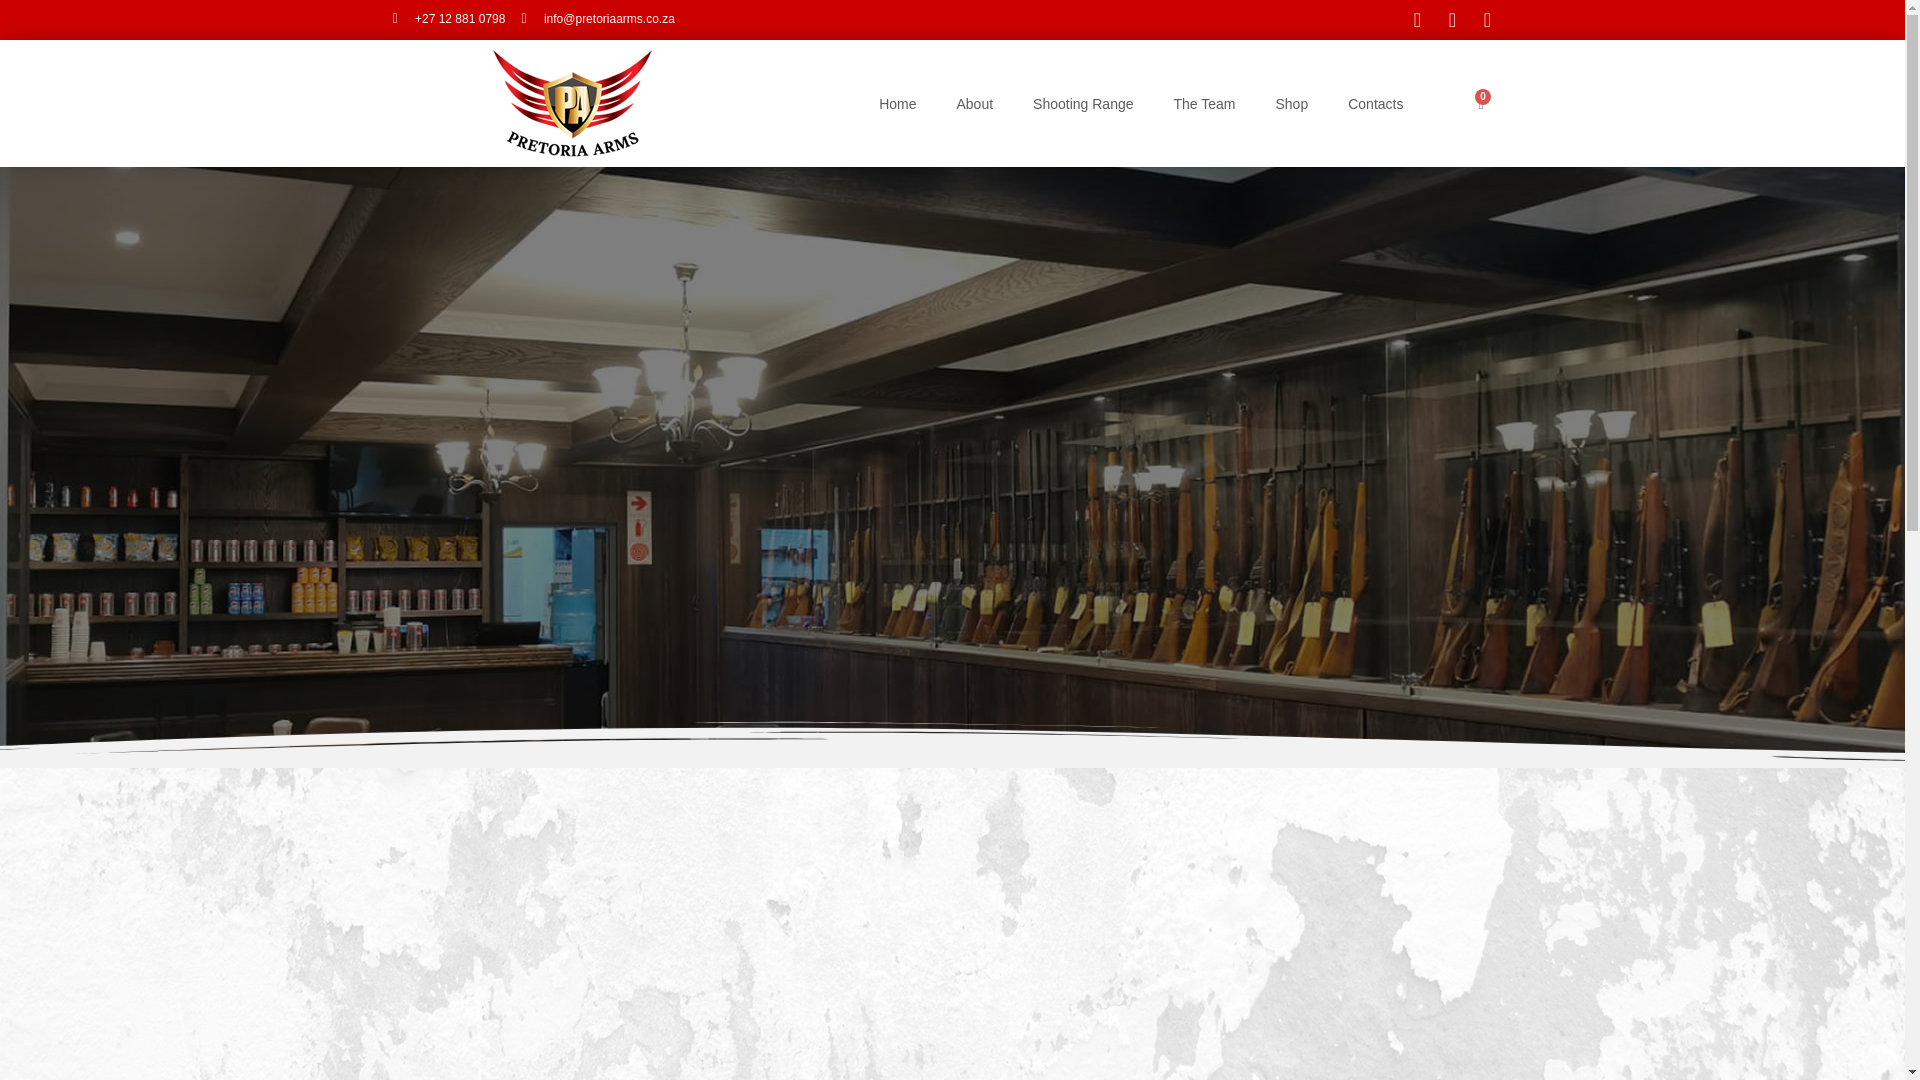 The image size is (1920, 1080). I want to click on Shooting Range, so click(1083, 102).